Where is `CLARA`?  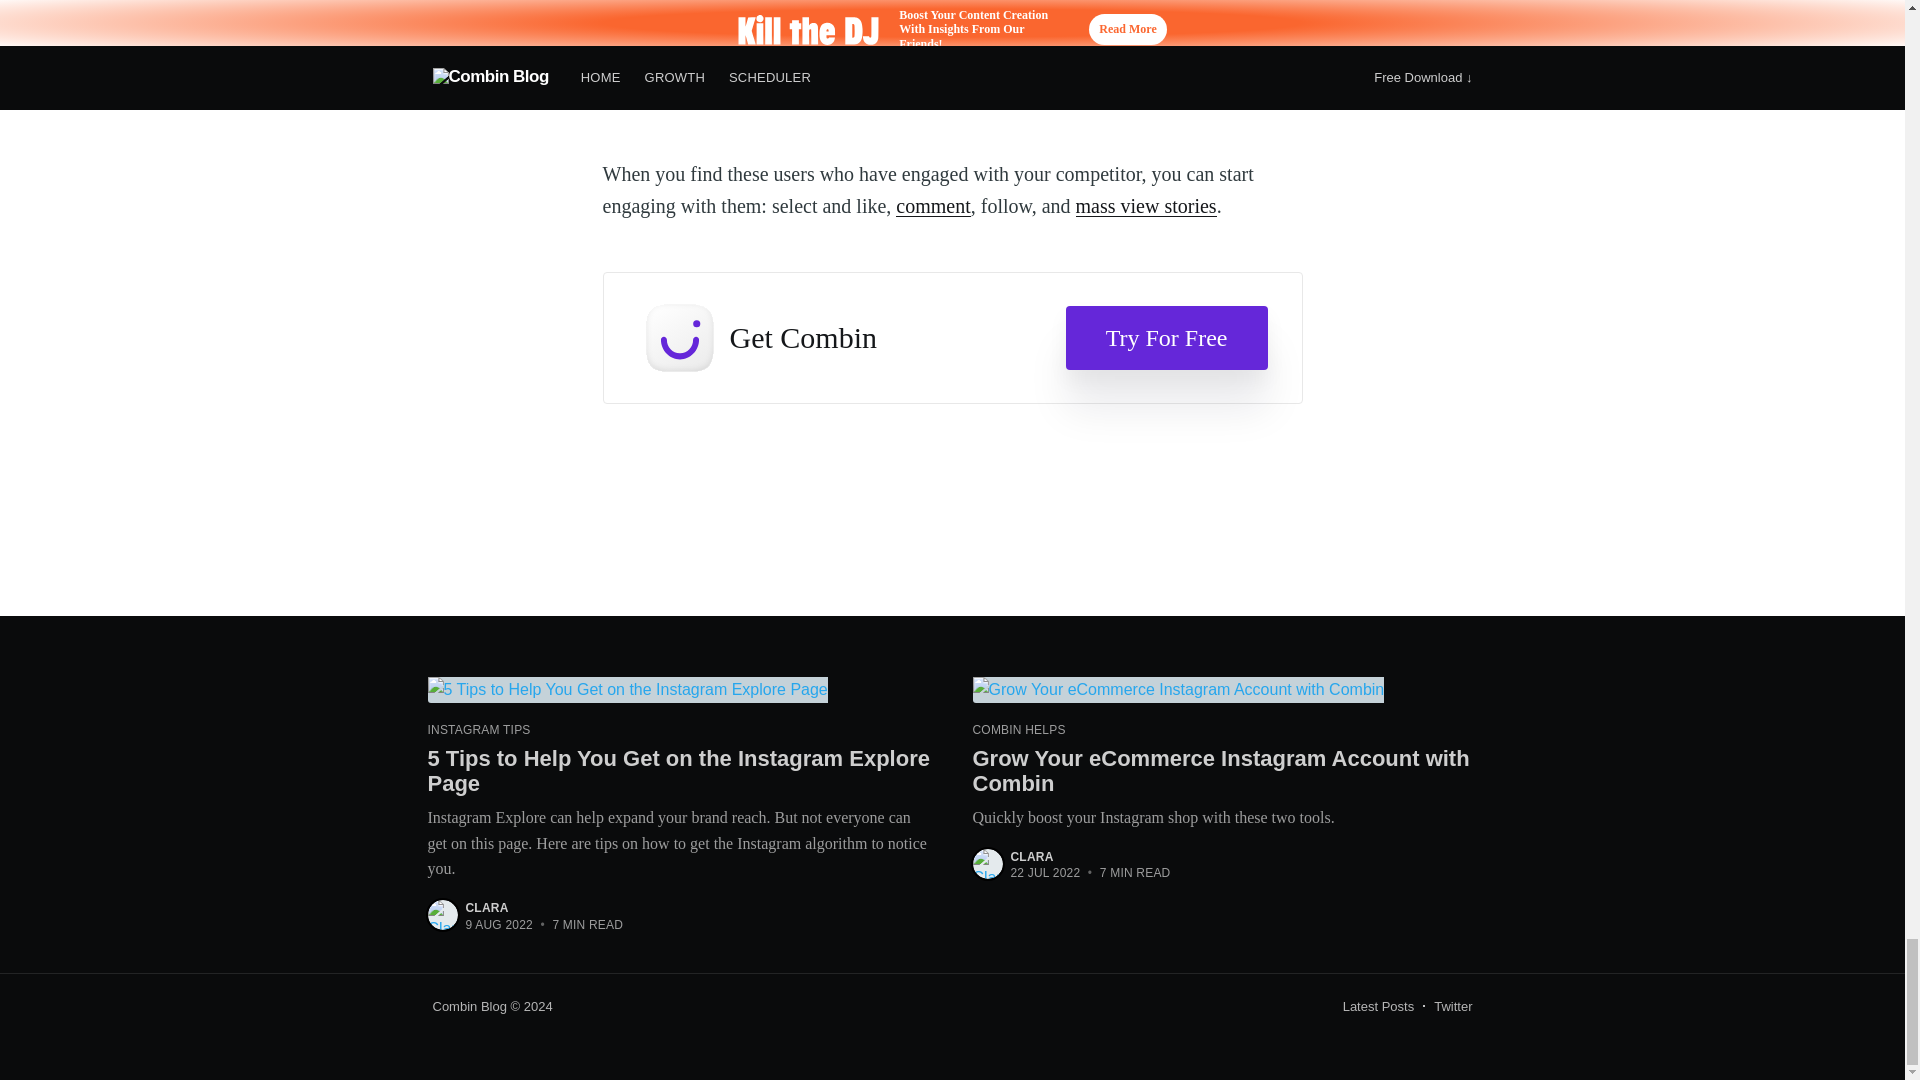
CLARA is located at coordinates (487, 907).